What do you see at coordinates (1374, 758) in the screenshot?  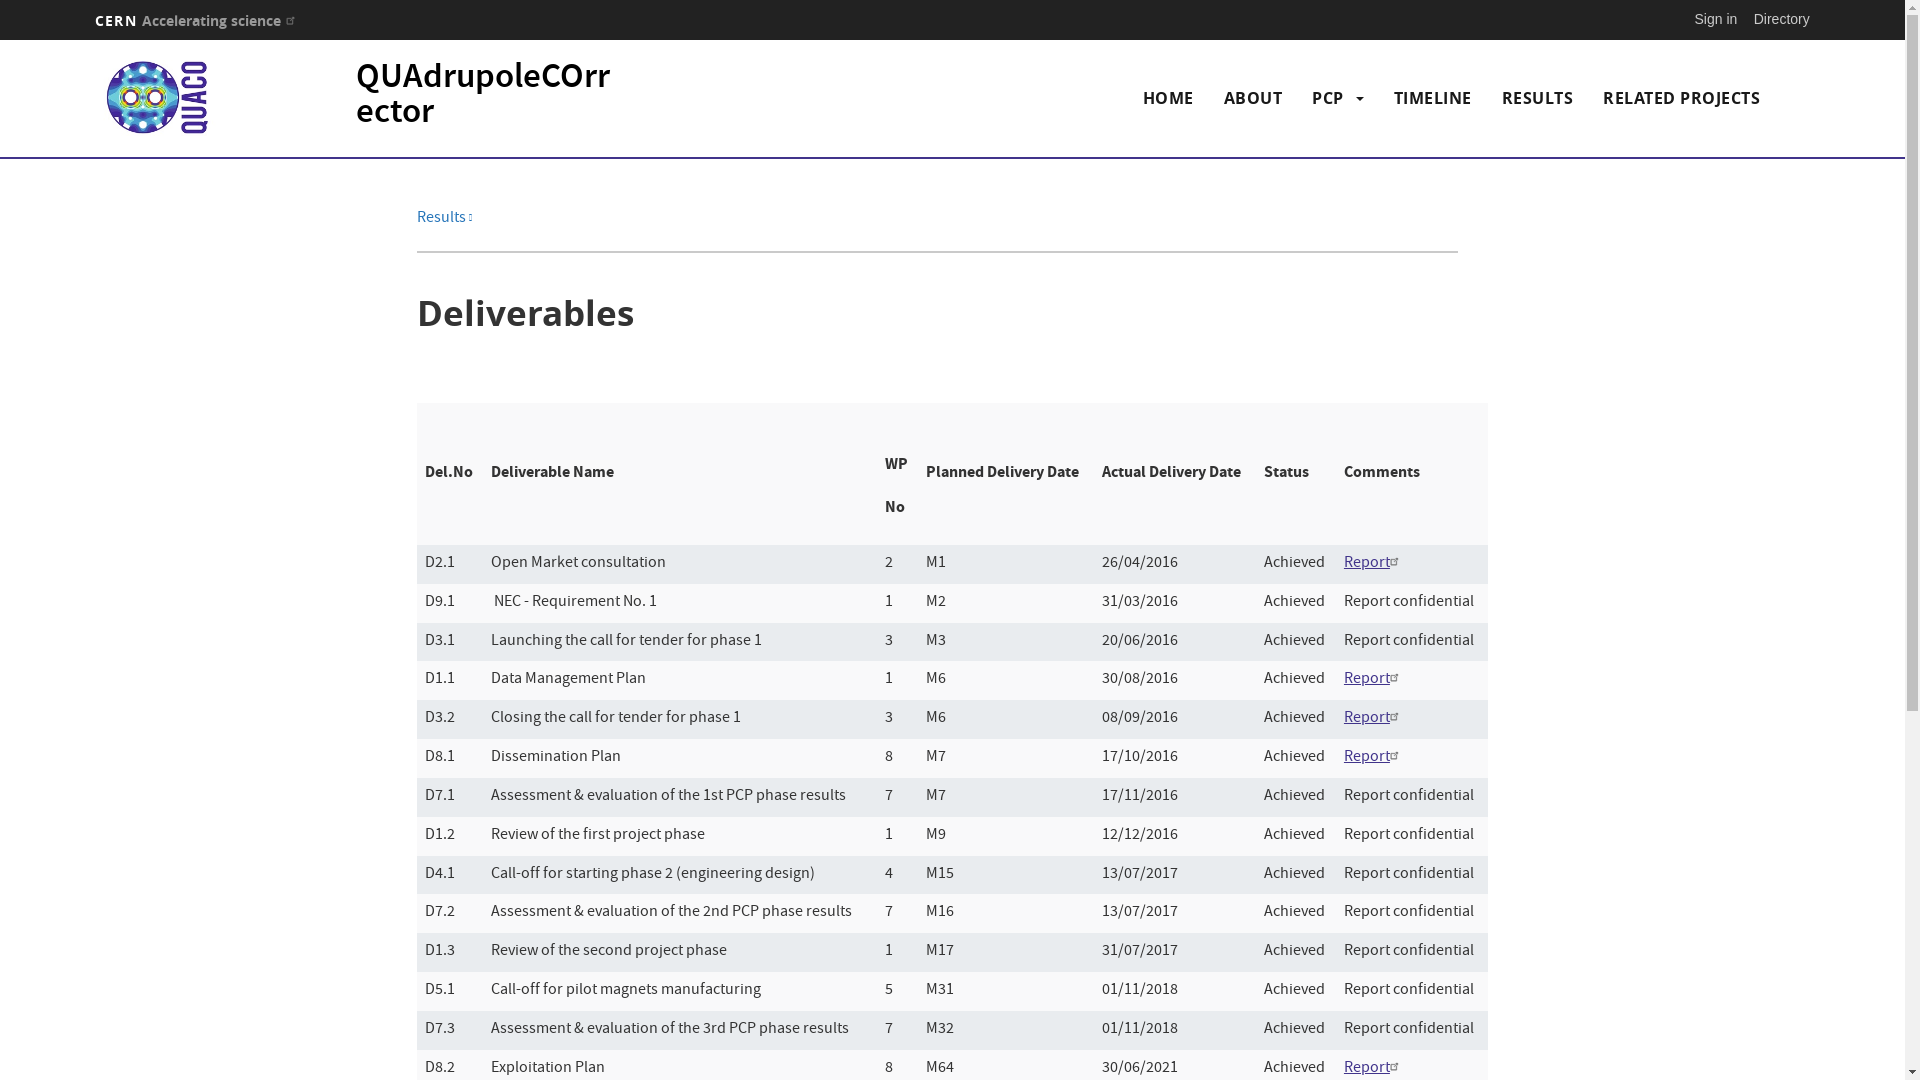 I see `Report(link is external)` at bounding box center [1374, 758].